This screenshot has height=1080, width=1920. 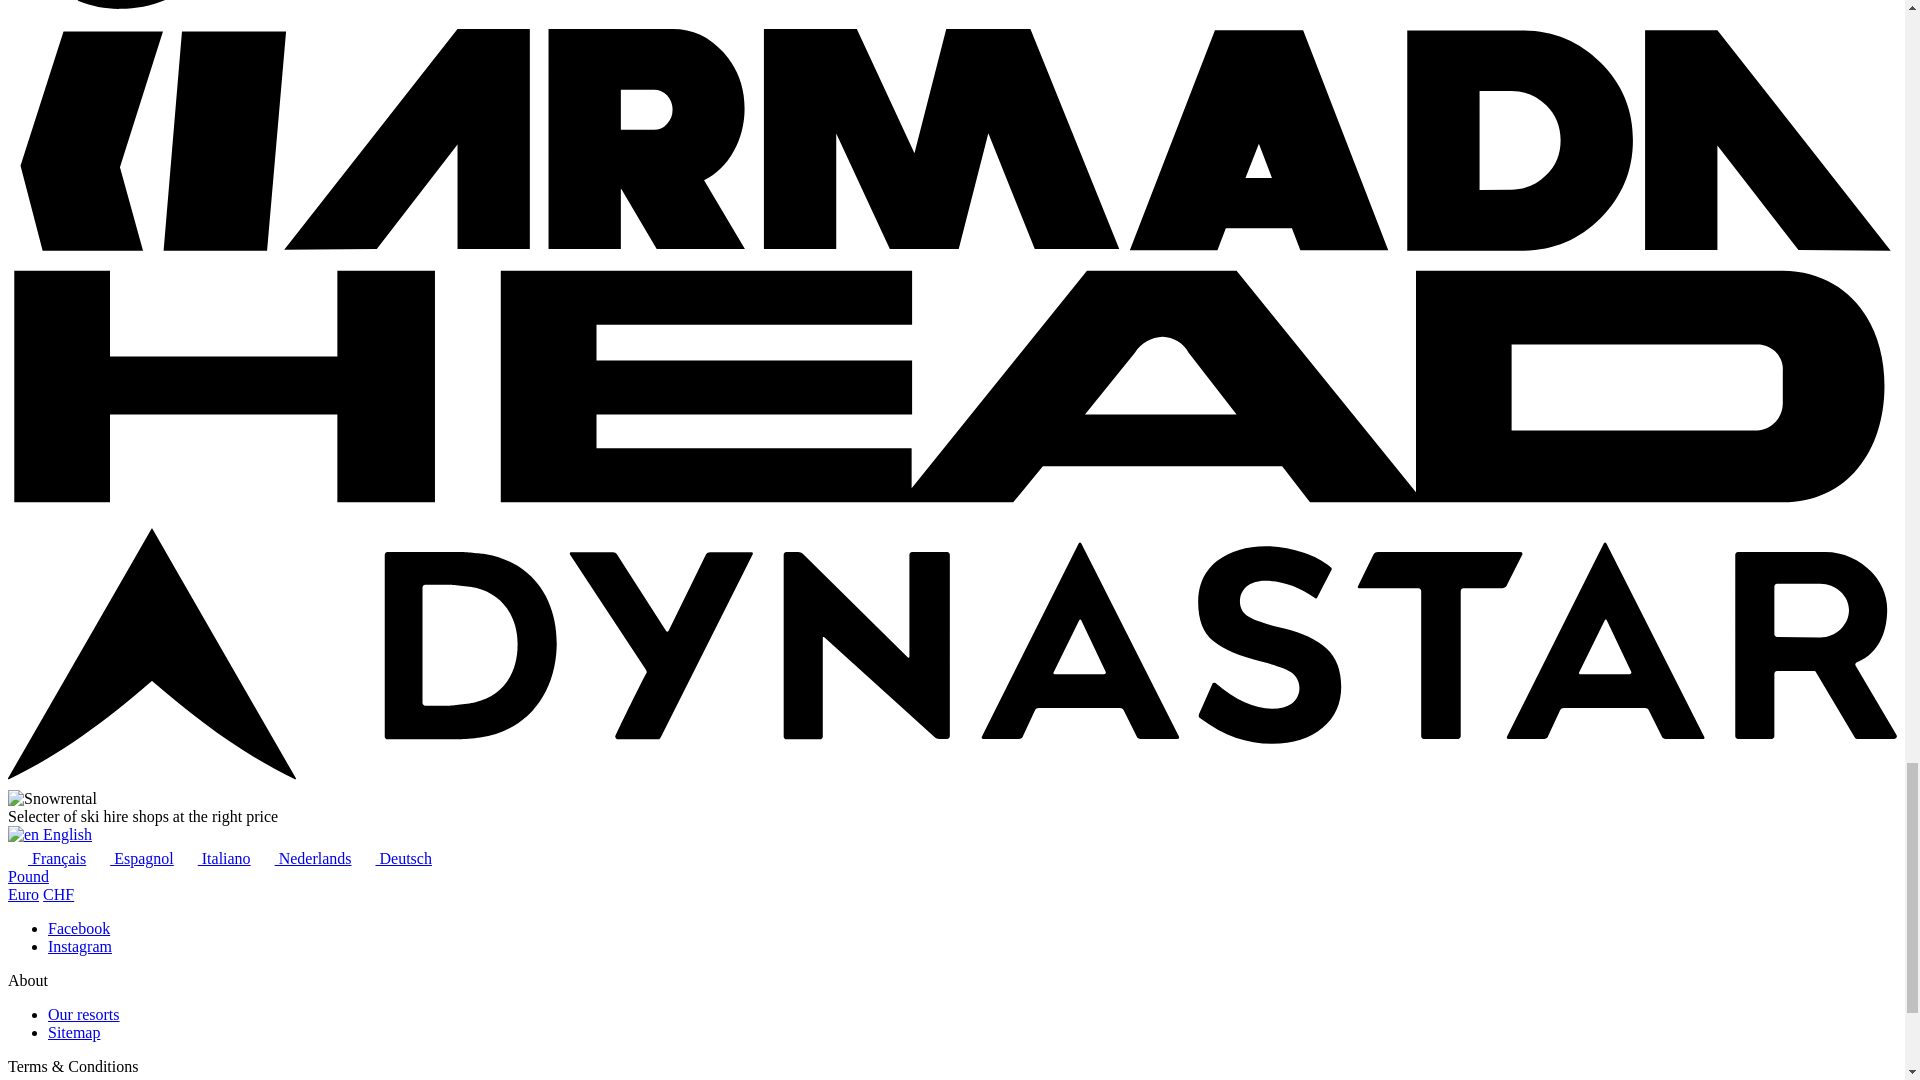 I want to click on Italiano, so click(x=214, y=858).